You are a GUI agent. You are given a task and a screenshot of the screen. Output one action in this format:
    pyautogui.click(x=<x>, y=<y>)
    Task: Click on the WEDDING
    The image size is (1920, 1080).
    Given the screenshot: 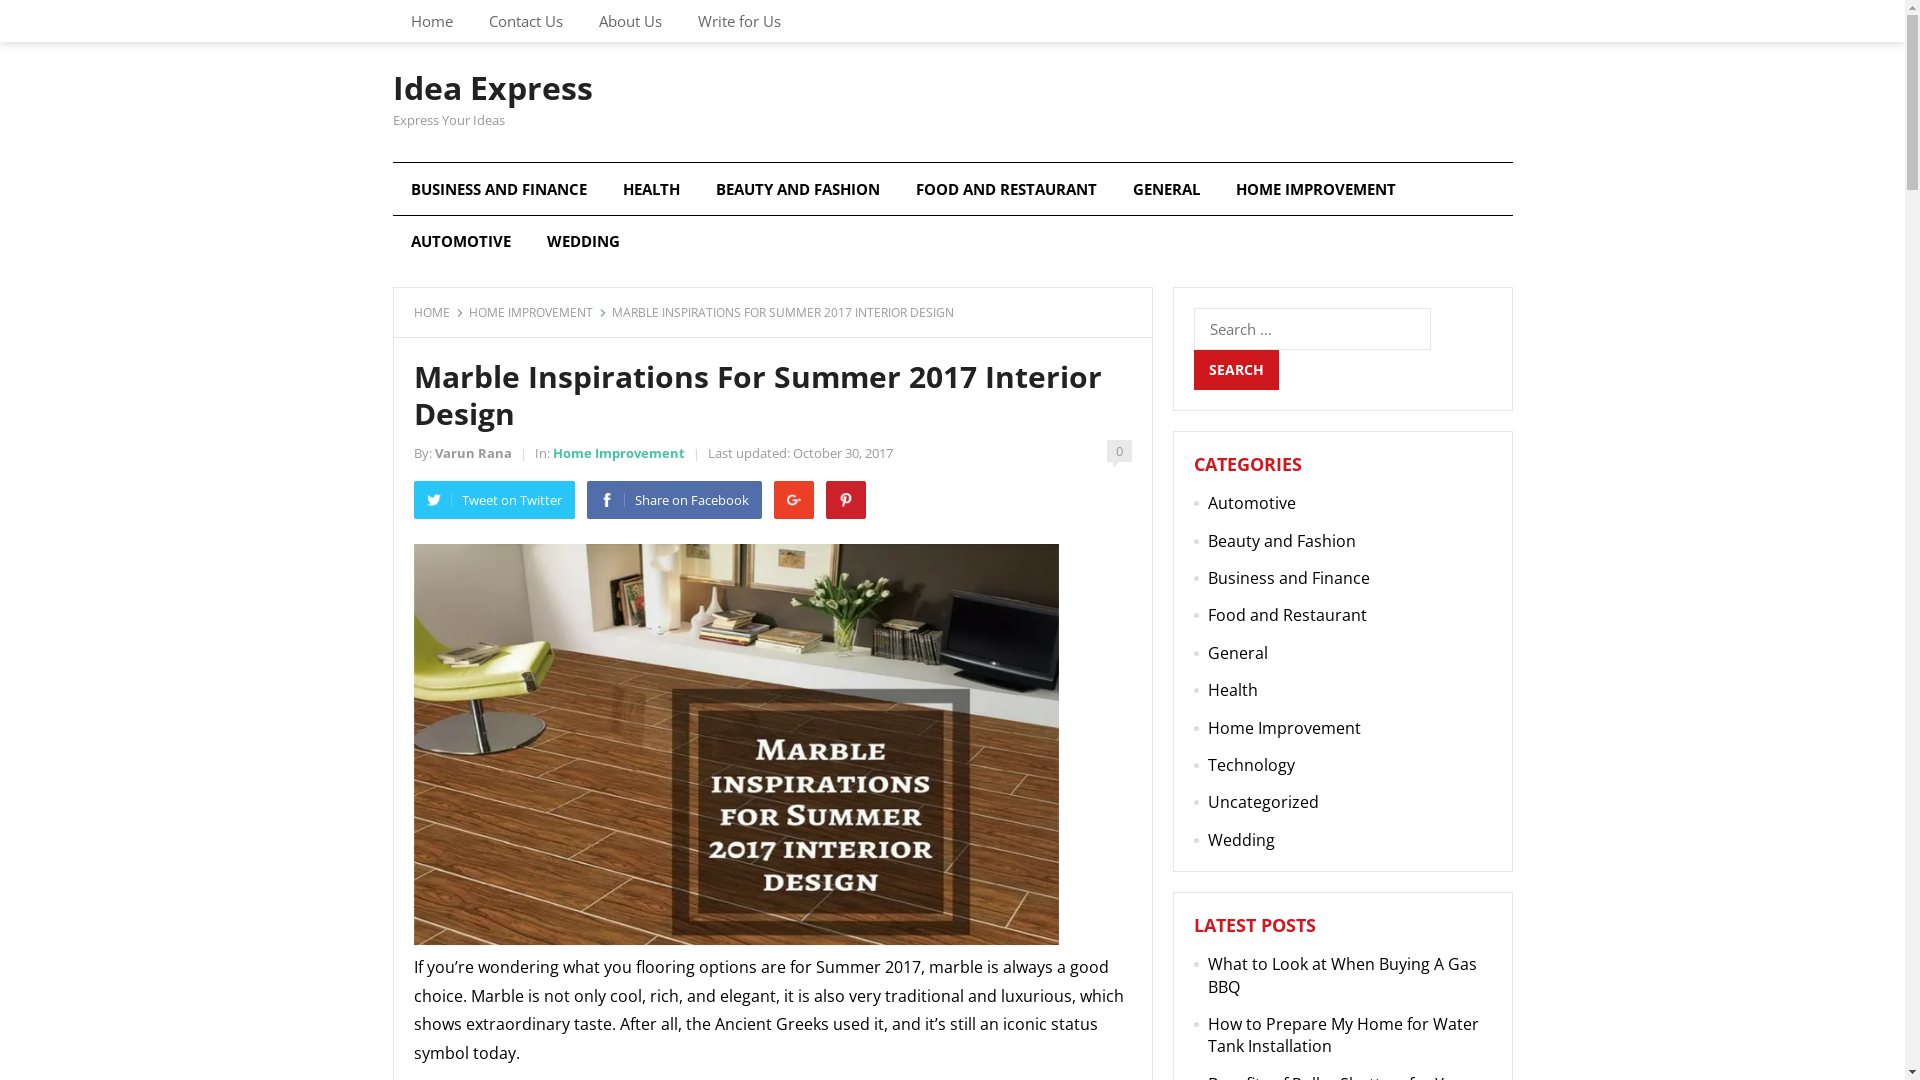 What is the action you would take?
    pyautogui.click(x=582, y=241)
    